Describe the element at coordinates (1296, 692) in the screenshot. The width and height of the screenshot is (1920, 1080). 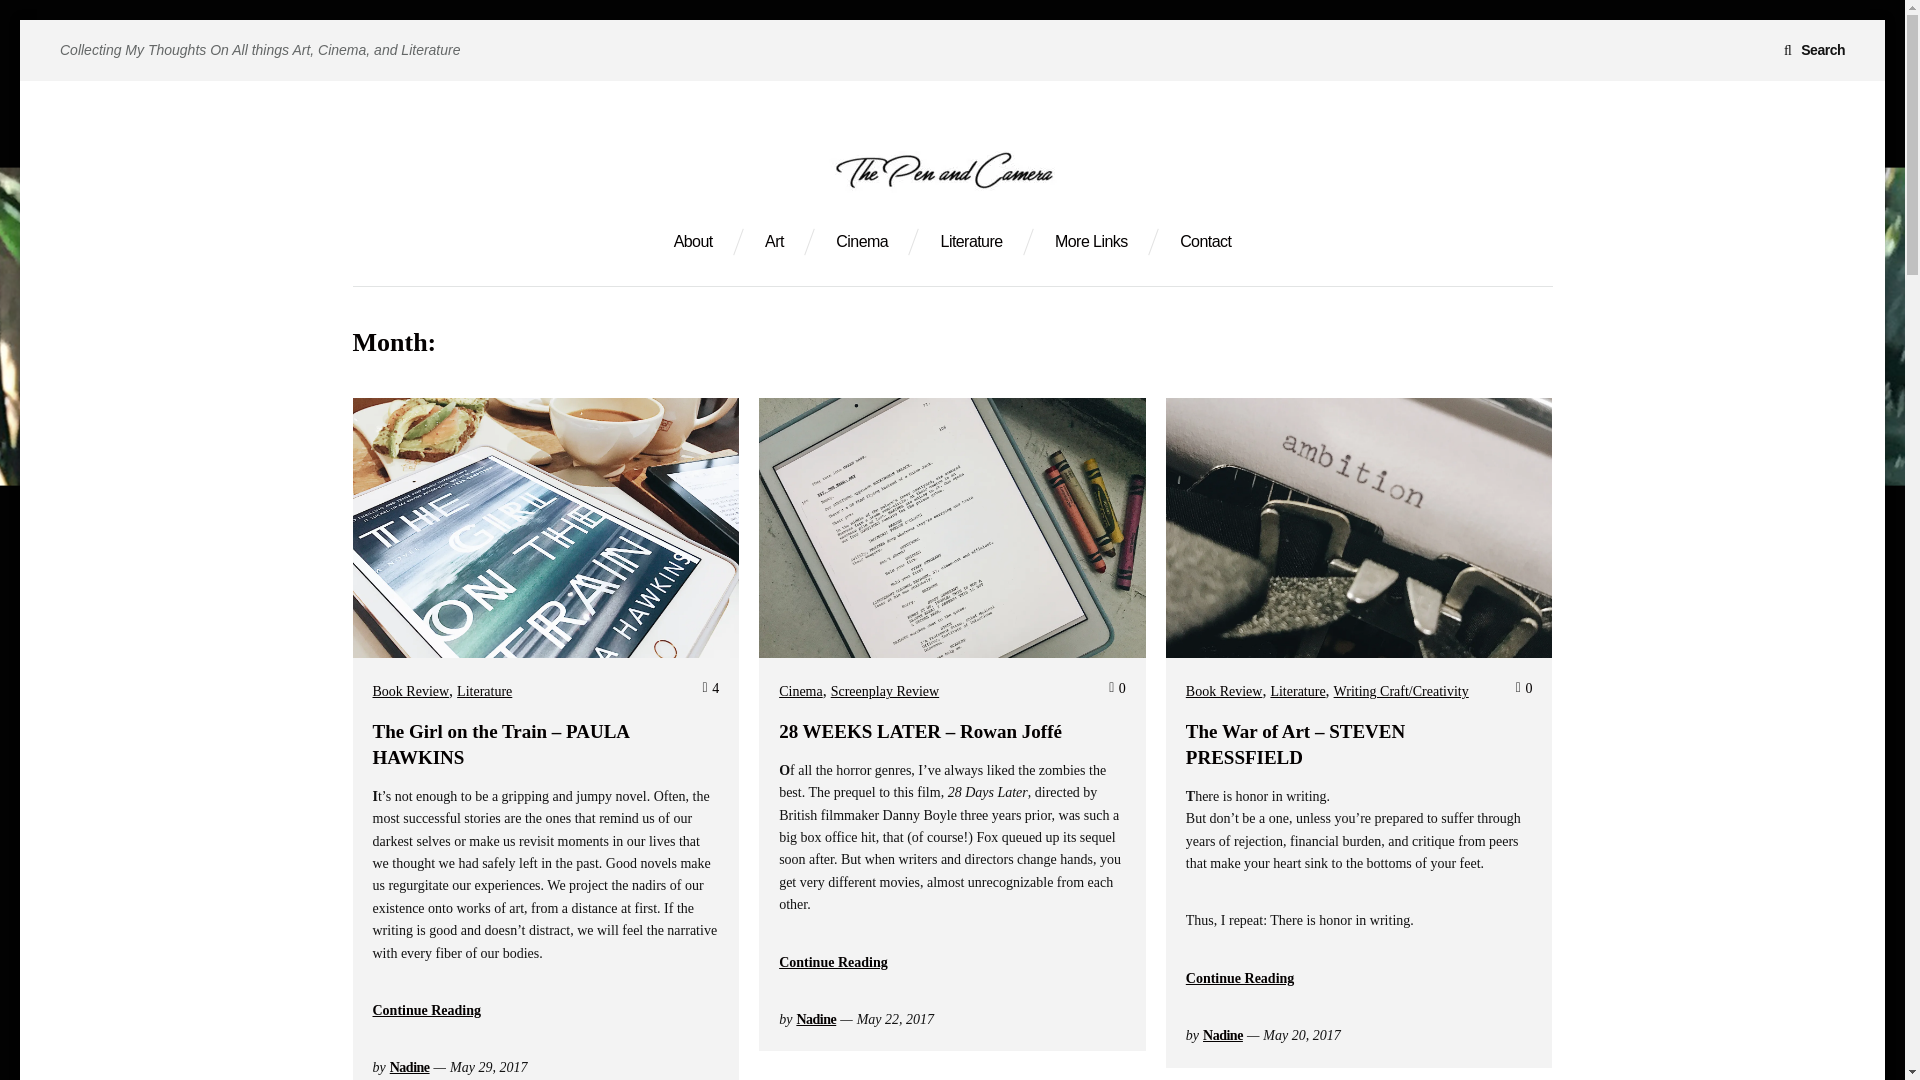
I see `Literature` at that location.